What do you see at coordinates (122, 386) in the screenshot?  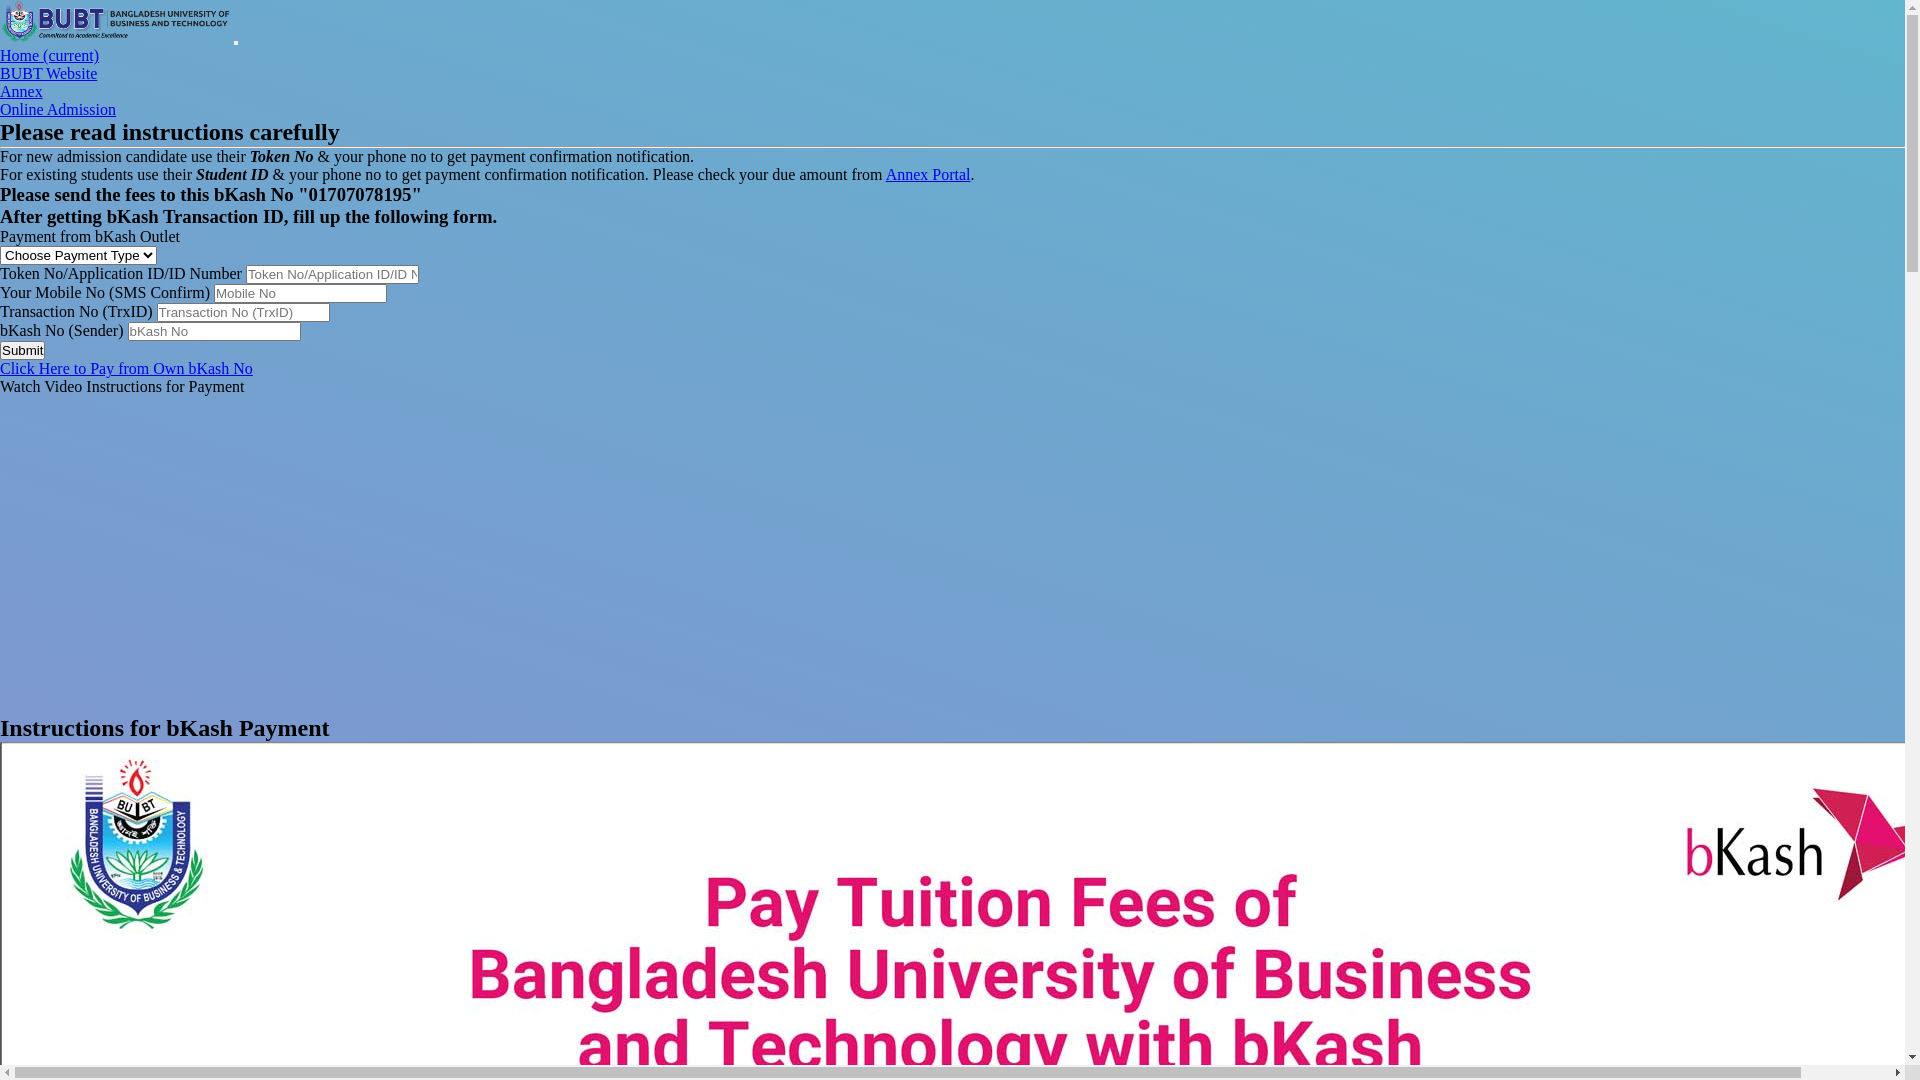 I see `Watch Video Instructions for Payment` at bounding box center [122, 386].